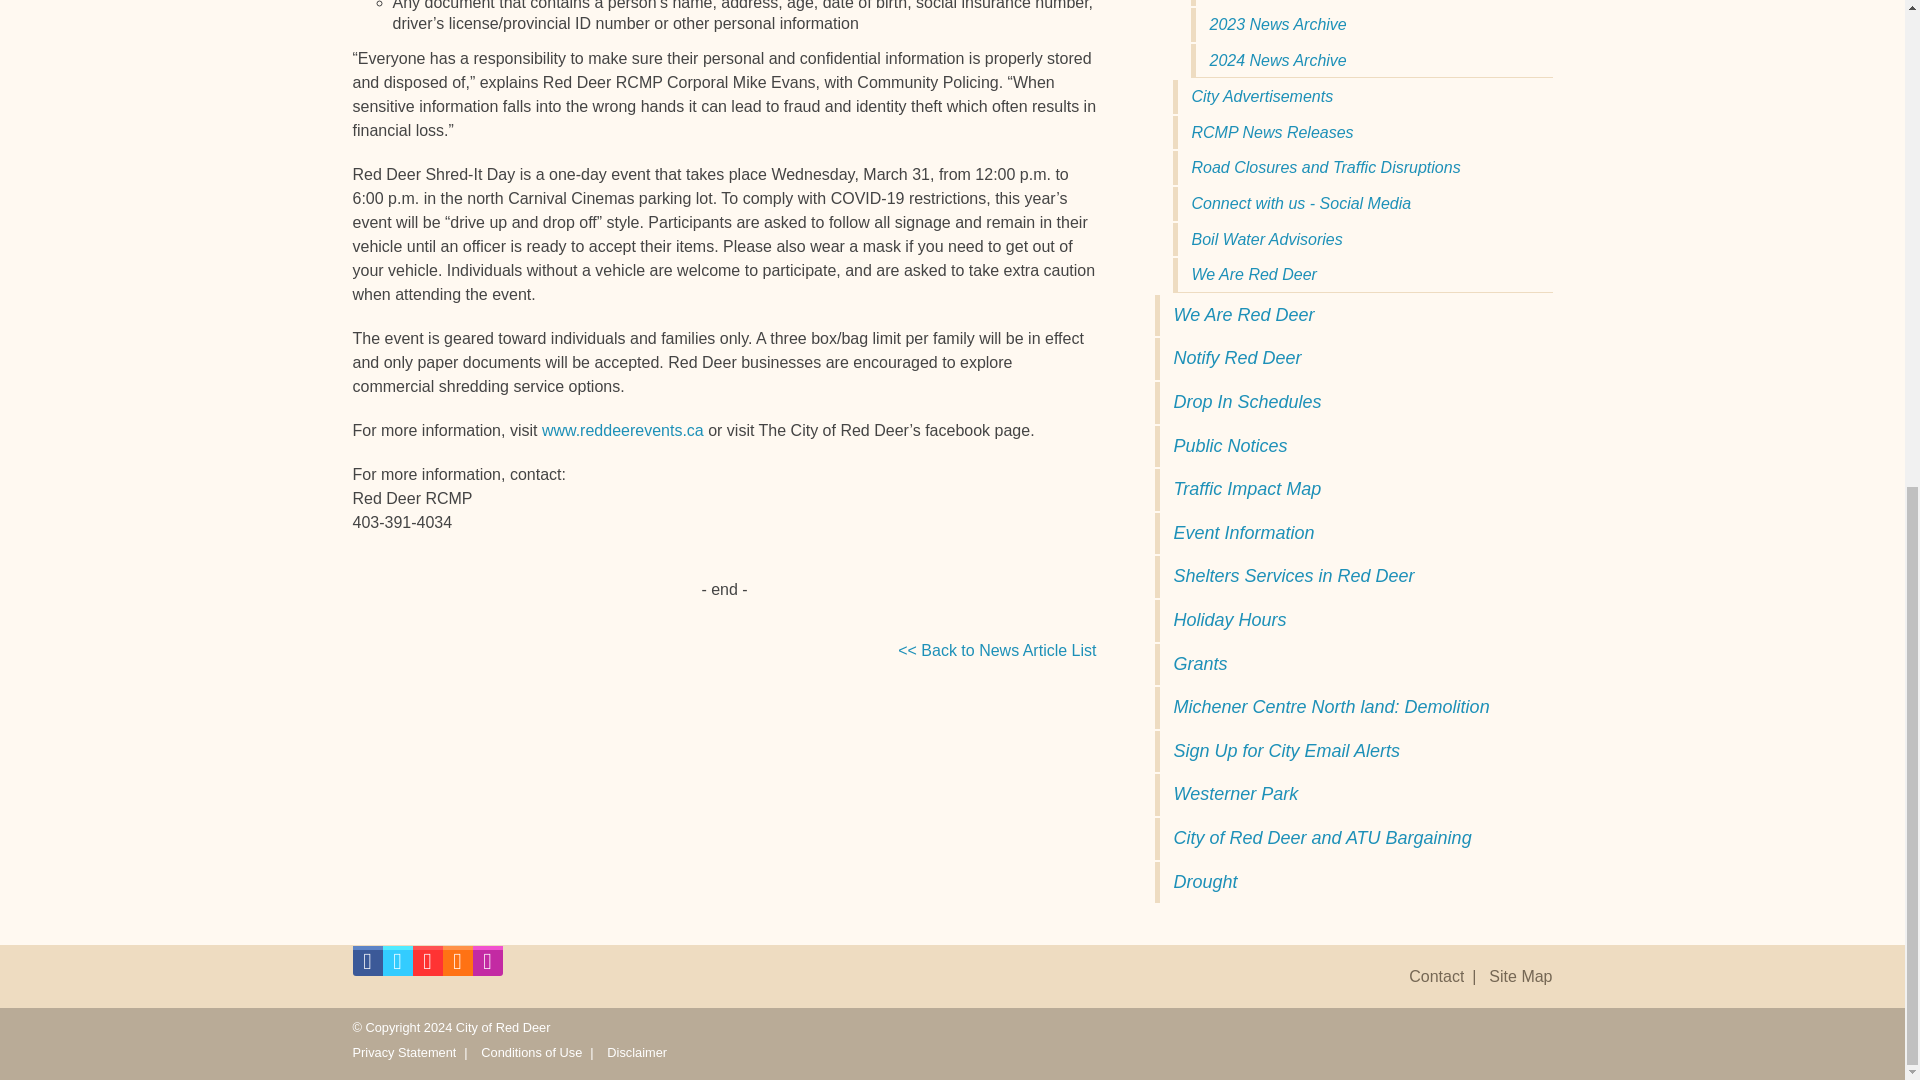 The width and height of the screenshot is (1920, 1080). What do you see at coordinates (1361, 240) in the screenshot?
I see `Boil Water Advisories` at bounding box center [1361, 240].